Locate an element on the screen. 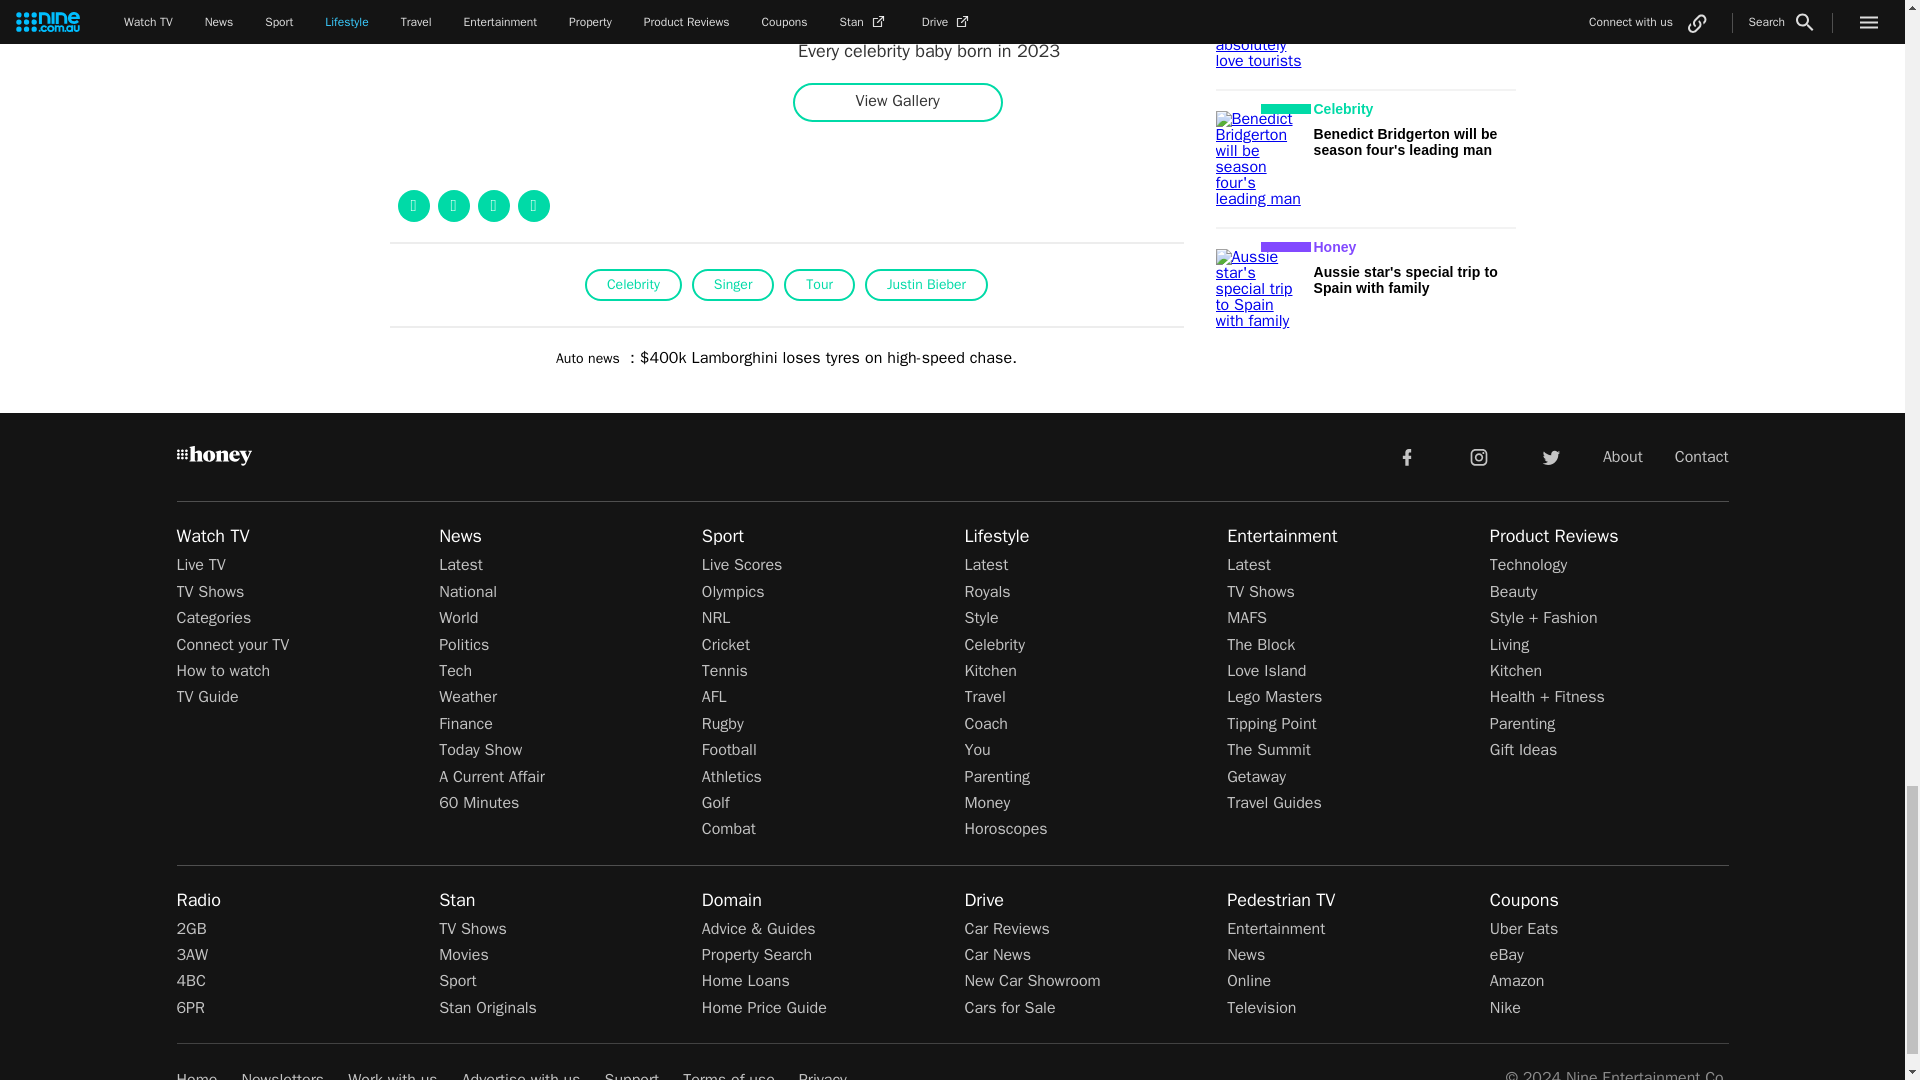 This screenshot has width=1920, height=1080. facebook is located at coordinates (1406, 456).